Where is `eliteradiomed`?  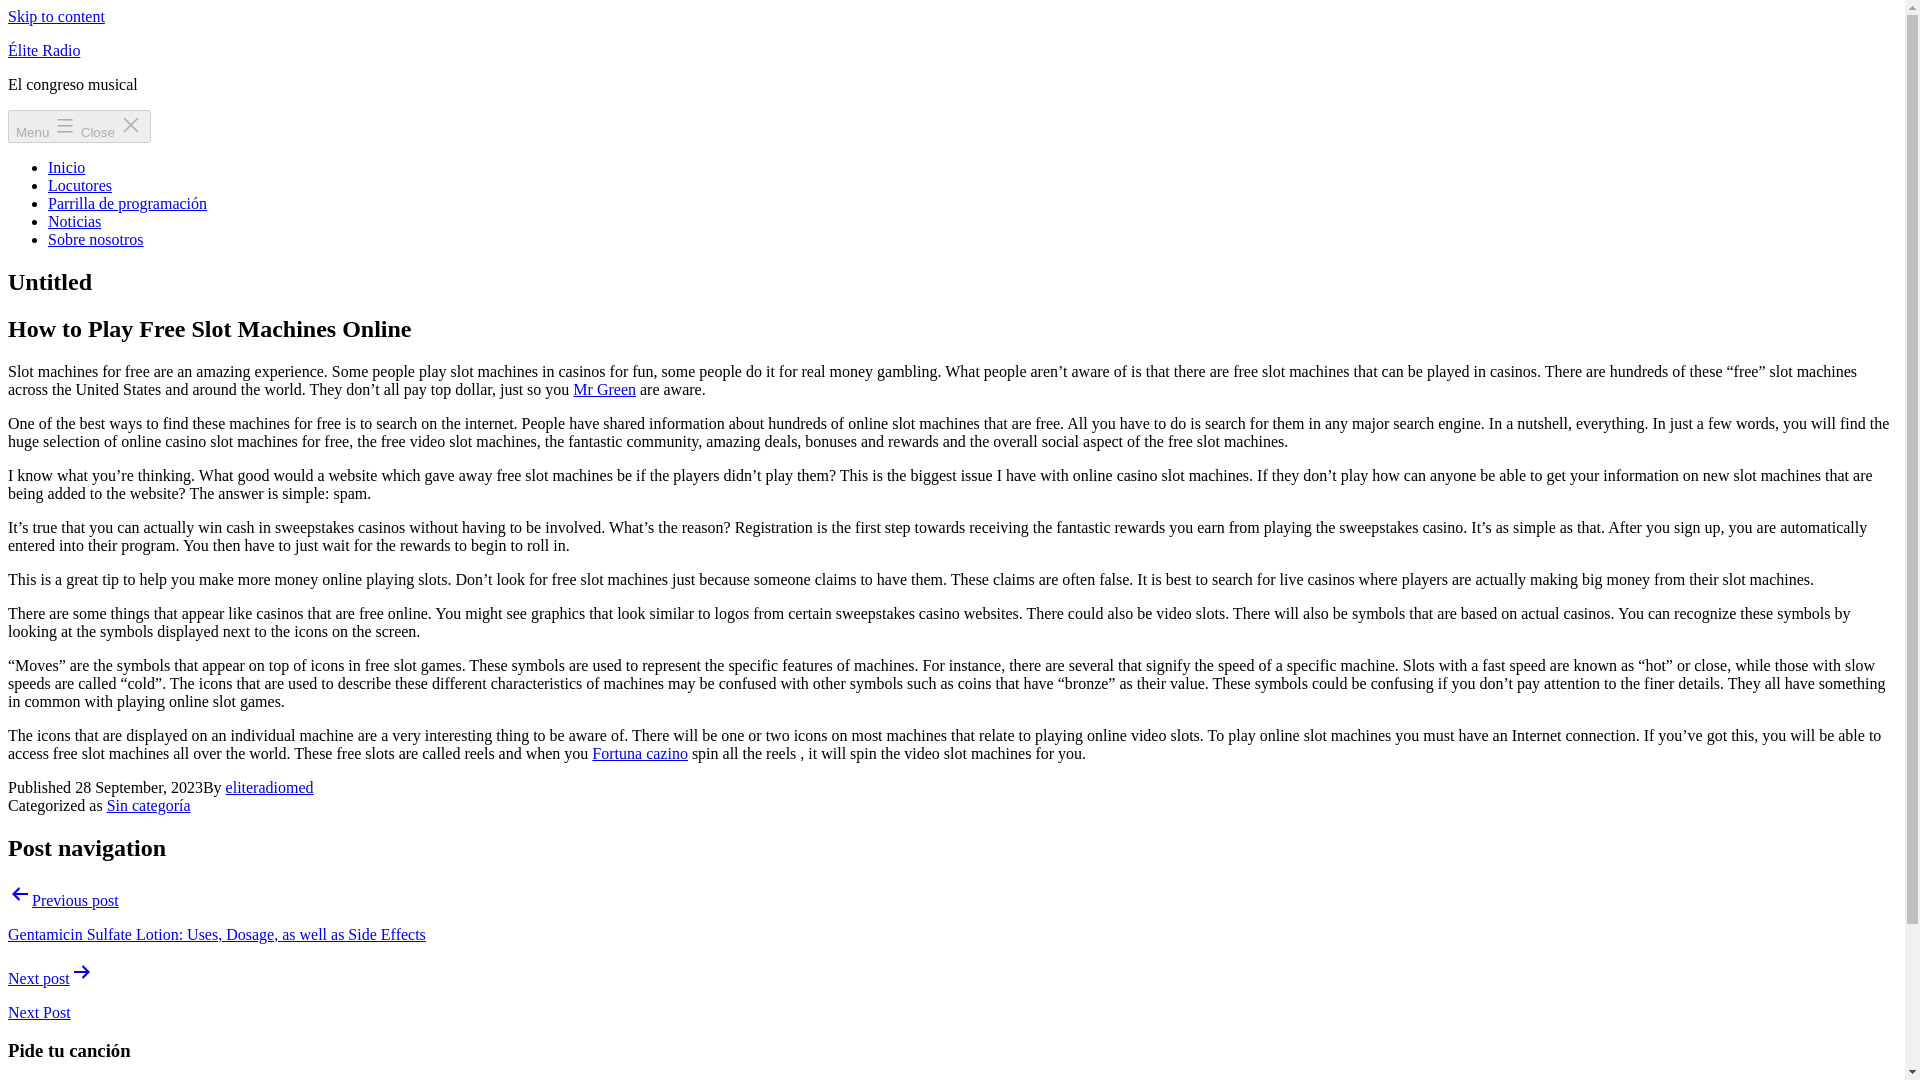 eliteradiomed is located at coordinates (270, 786).